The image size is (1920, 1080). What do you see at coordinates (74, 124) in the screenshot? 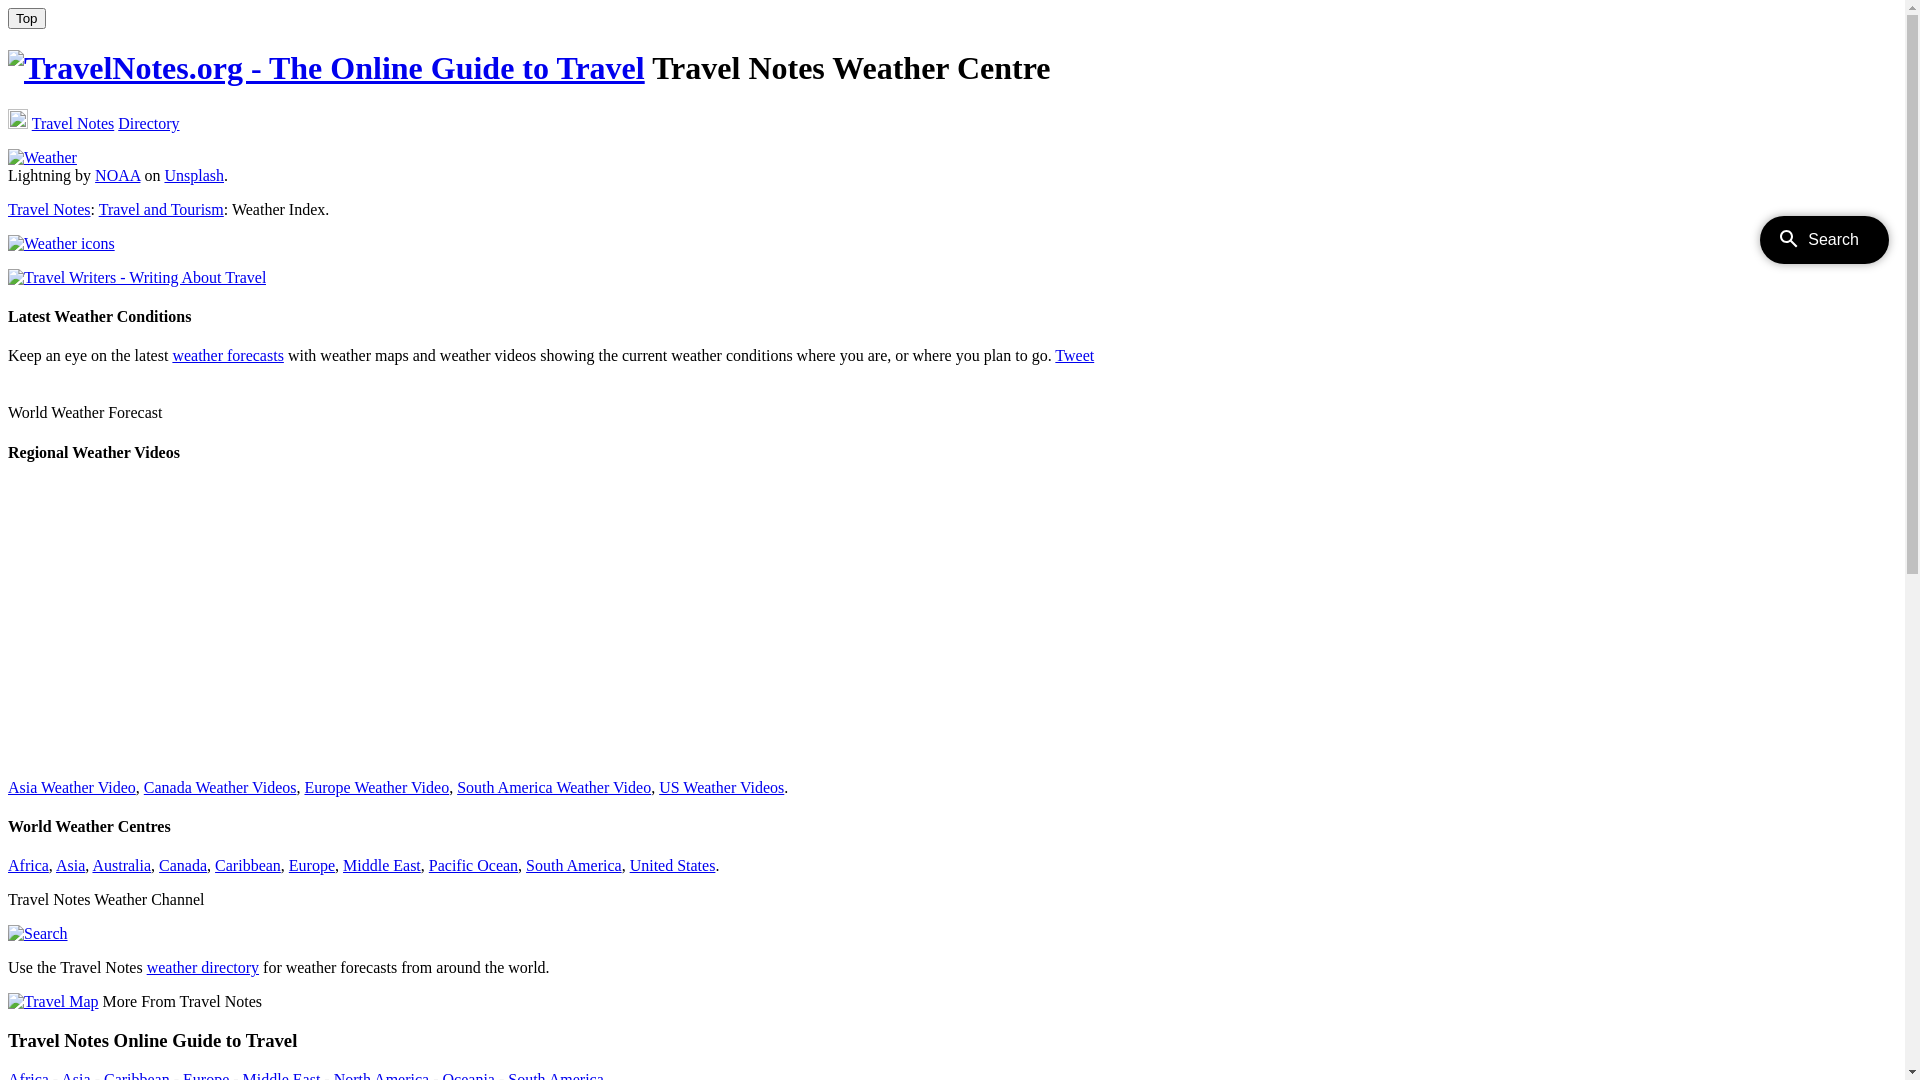
I see `Travel Notes` at bounding box center [74, 124].